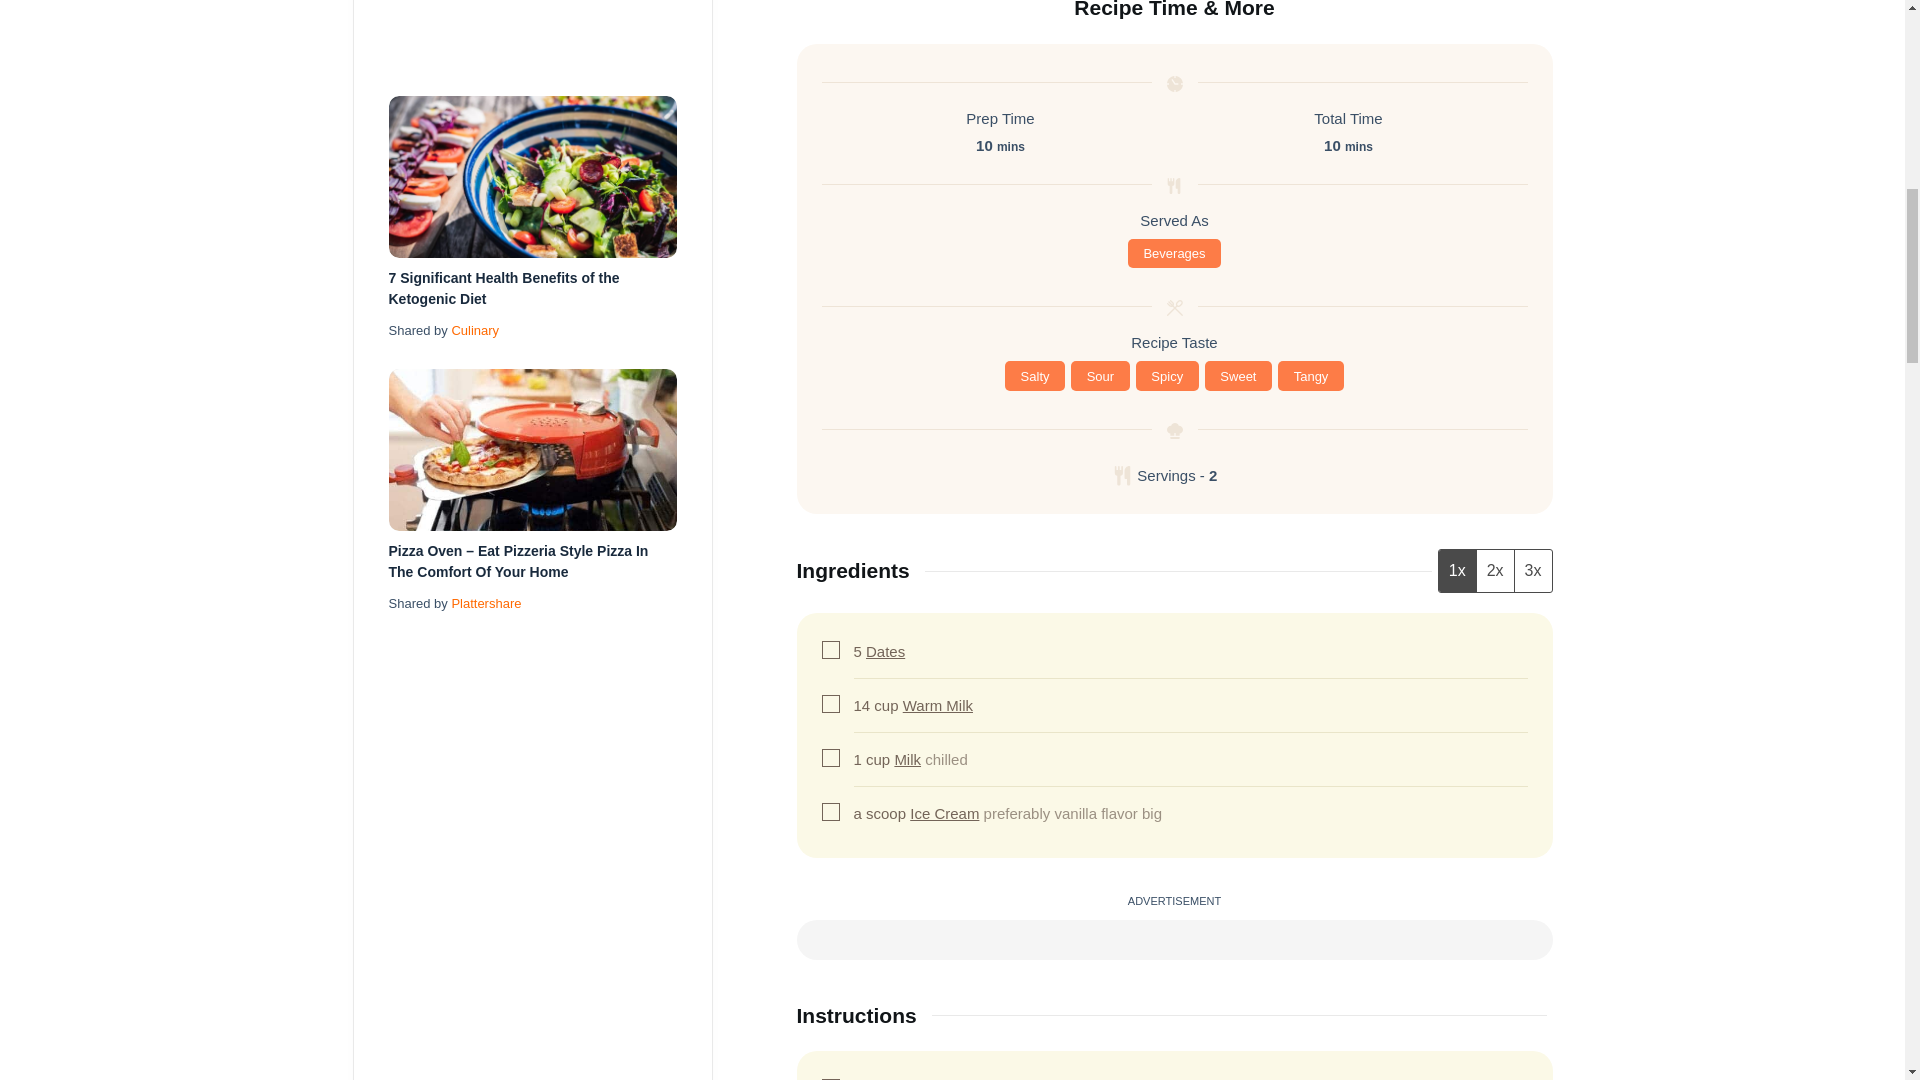  I want to click on Salty, so click(1034, 375).